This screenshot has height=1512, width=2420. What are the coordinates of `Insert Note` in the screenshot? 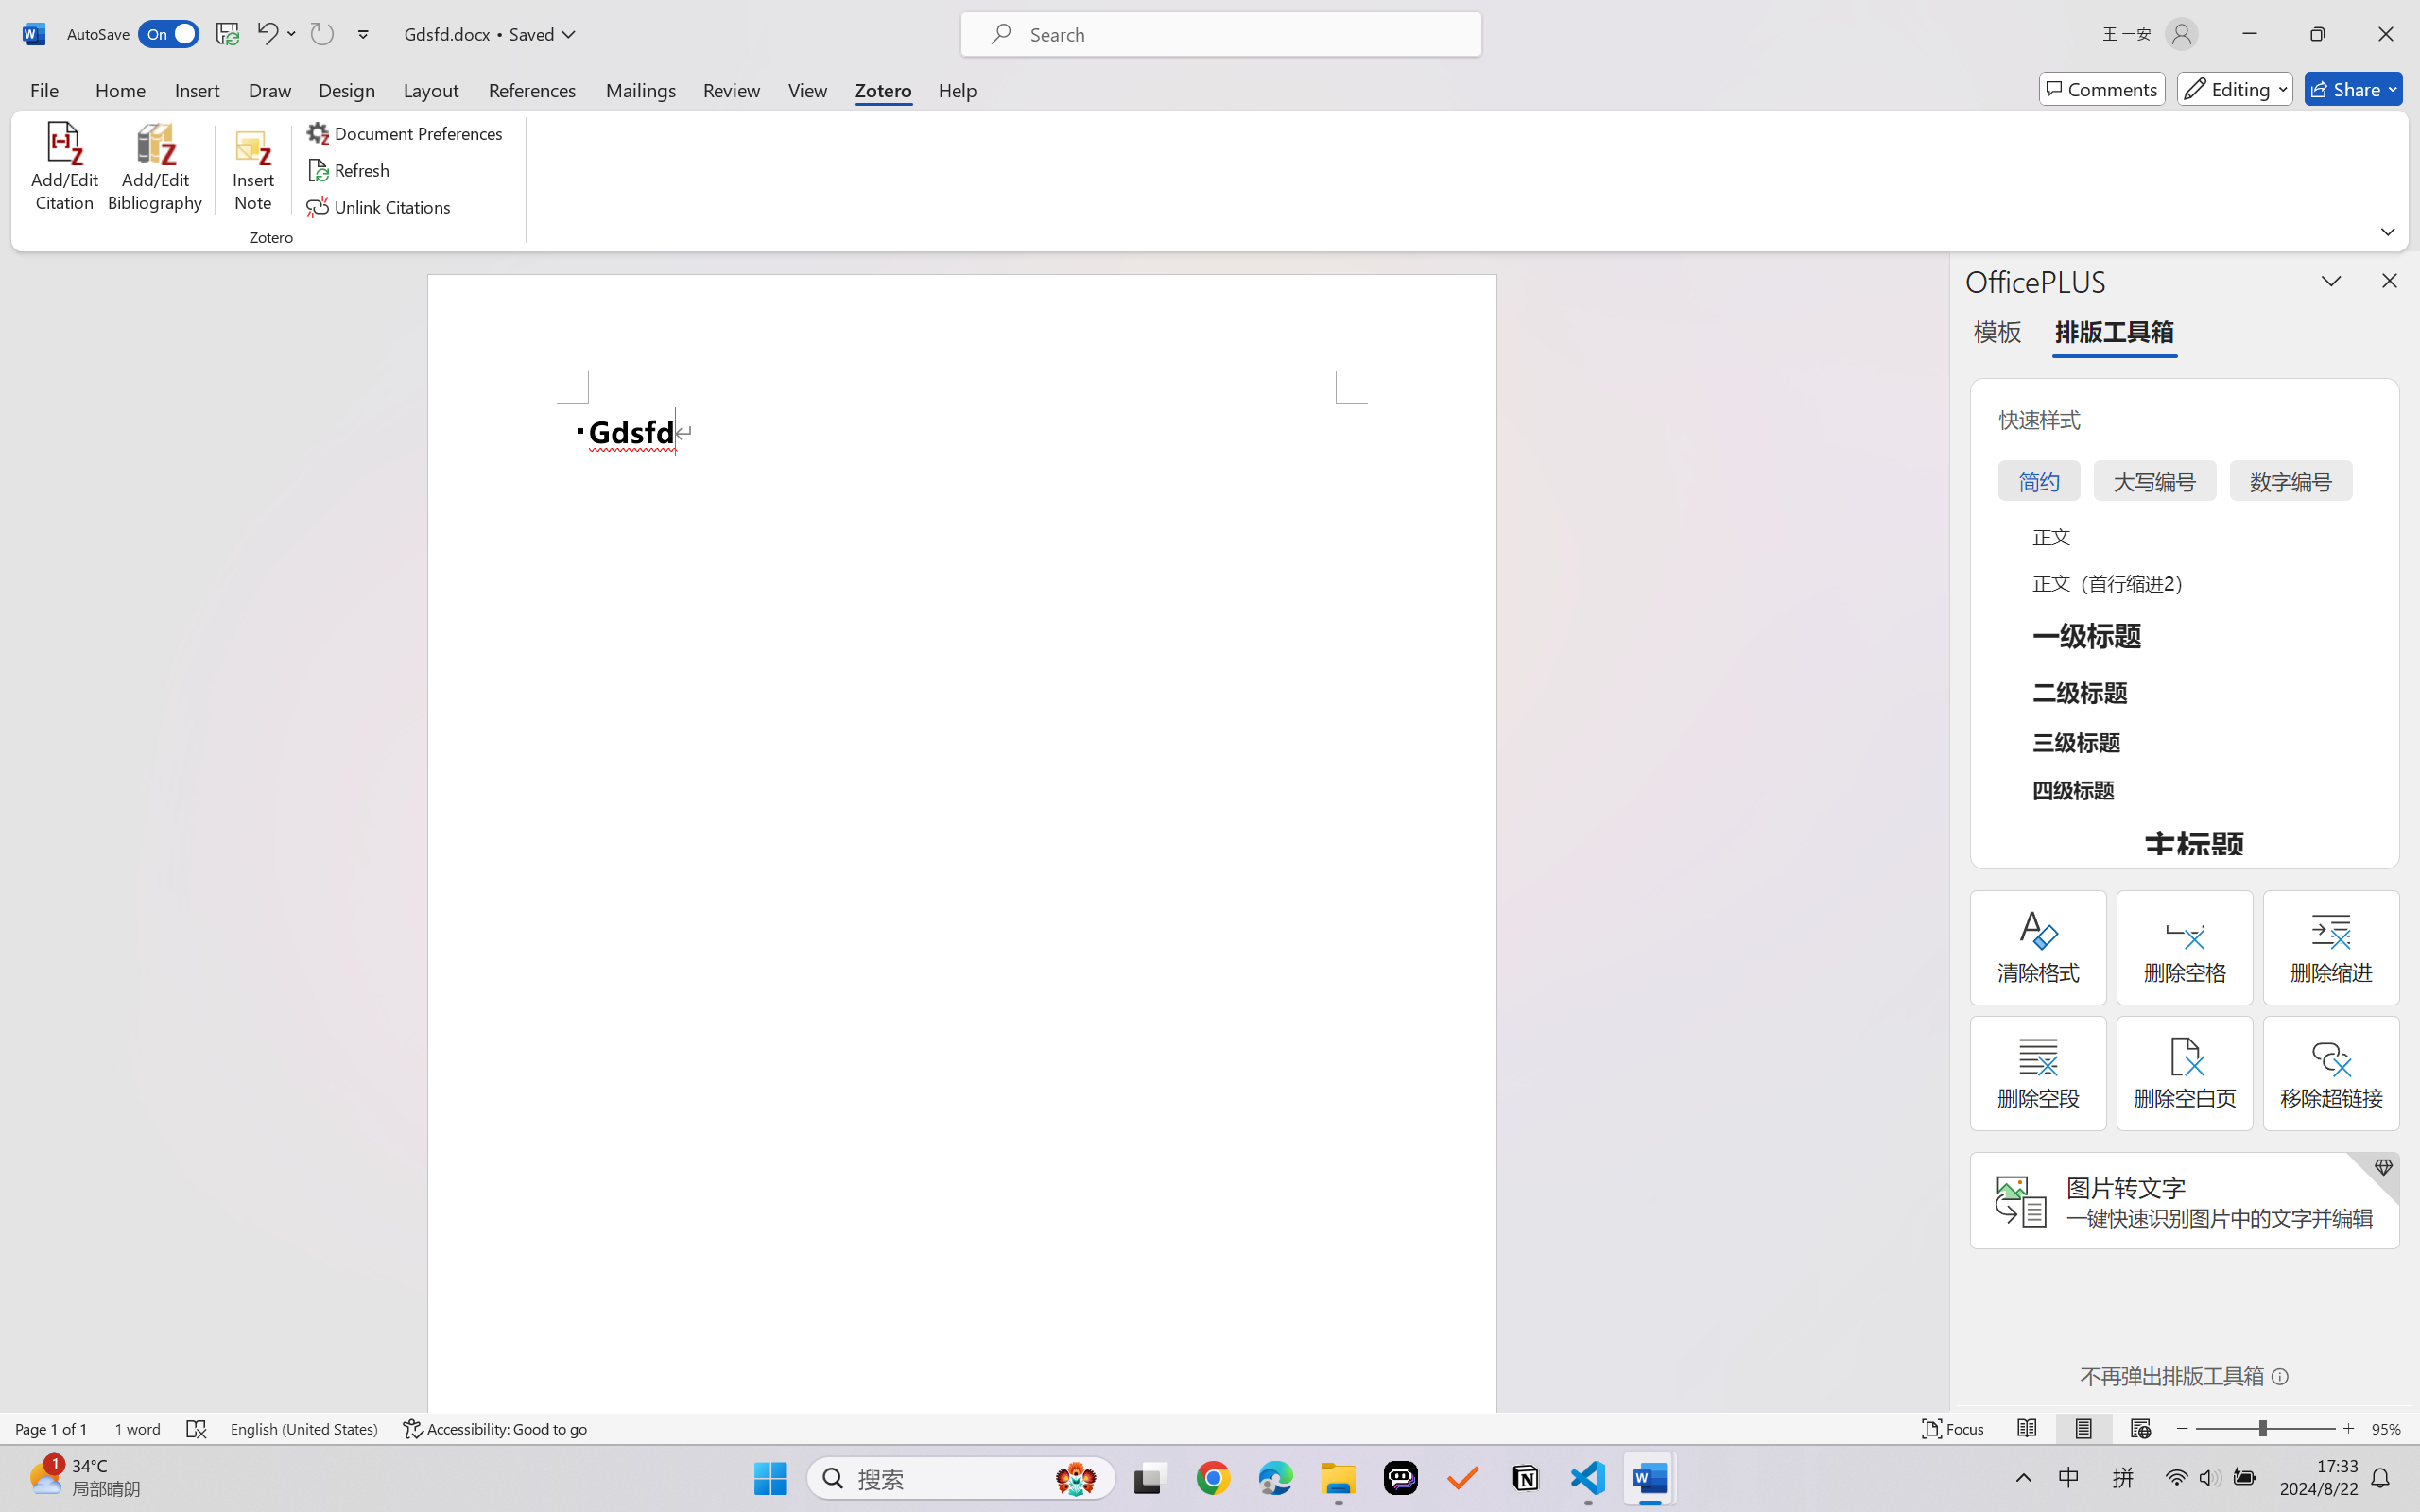 It's located at (253, 170).